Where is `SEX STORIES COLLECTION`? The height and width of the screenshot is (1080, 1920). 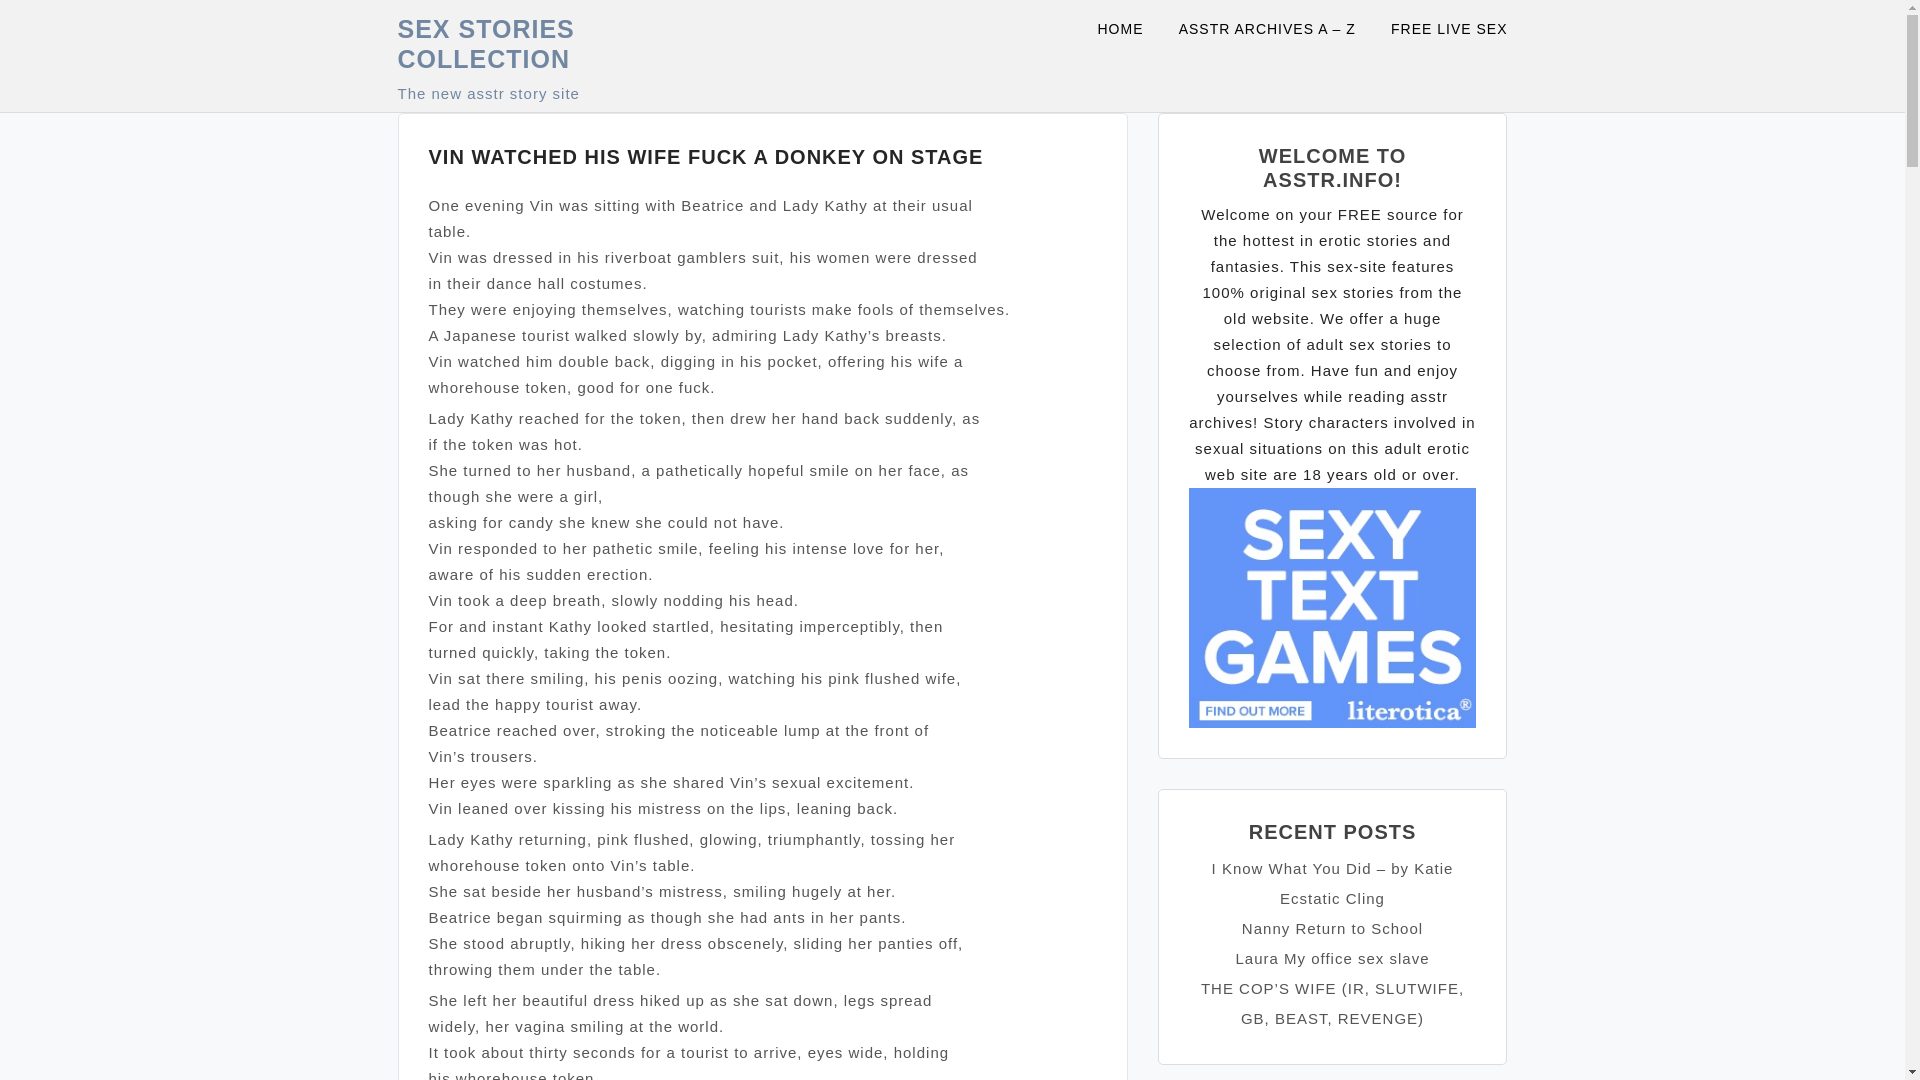 SEX STORIES COLLECTION is located at coordinates (486, 44).